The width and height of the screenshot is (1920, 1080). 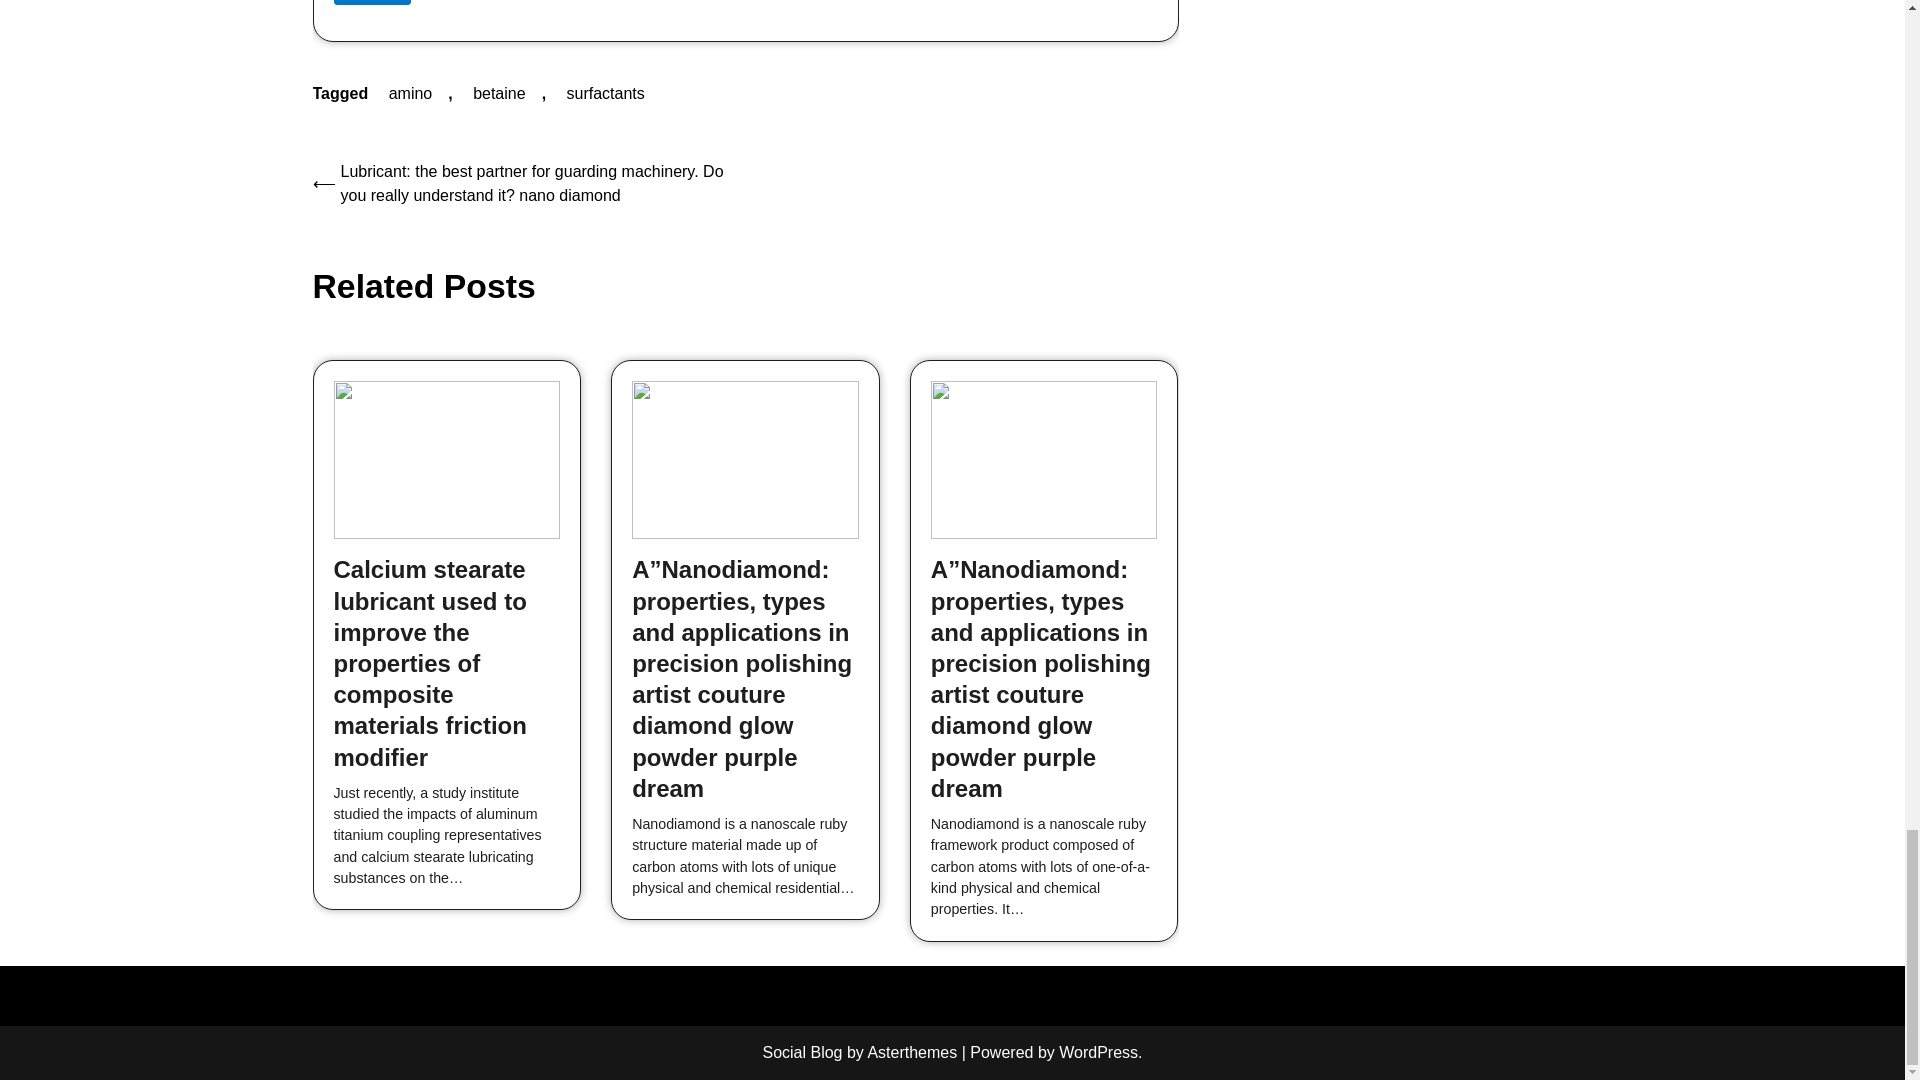 I want to click on surfactants, so click(x=605, y=93).